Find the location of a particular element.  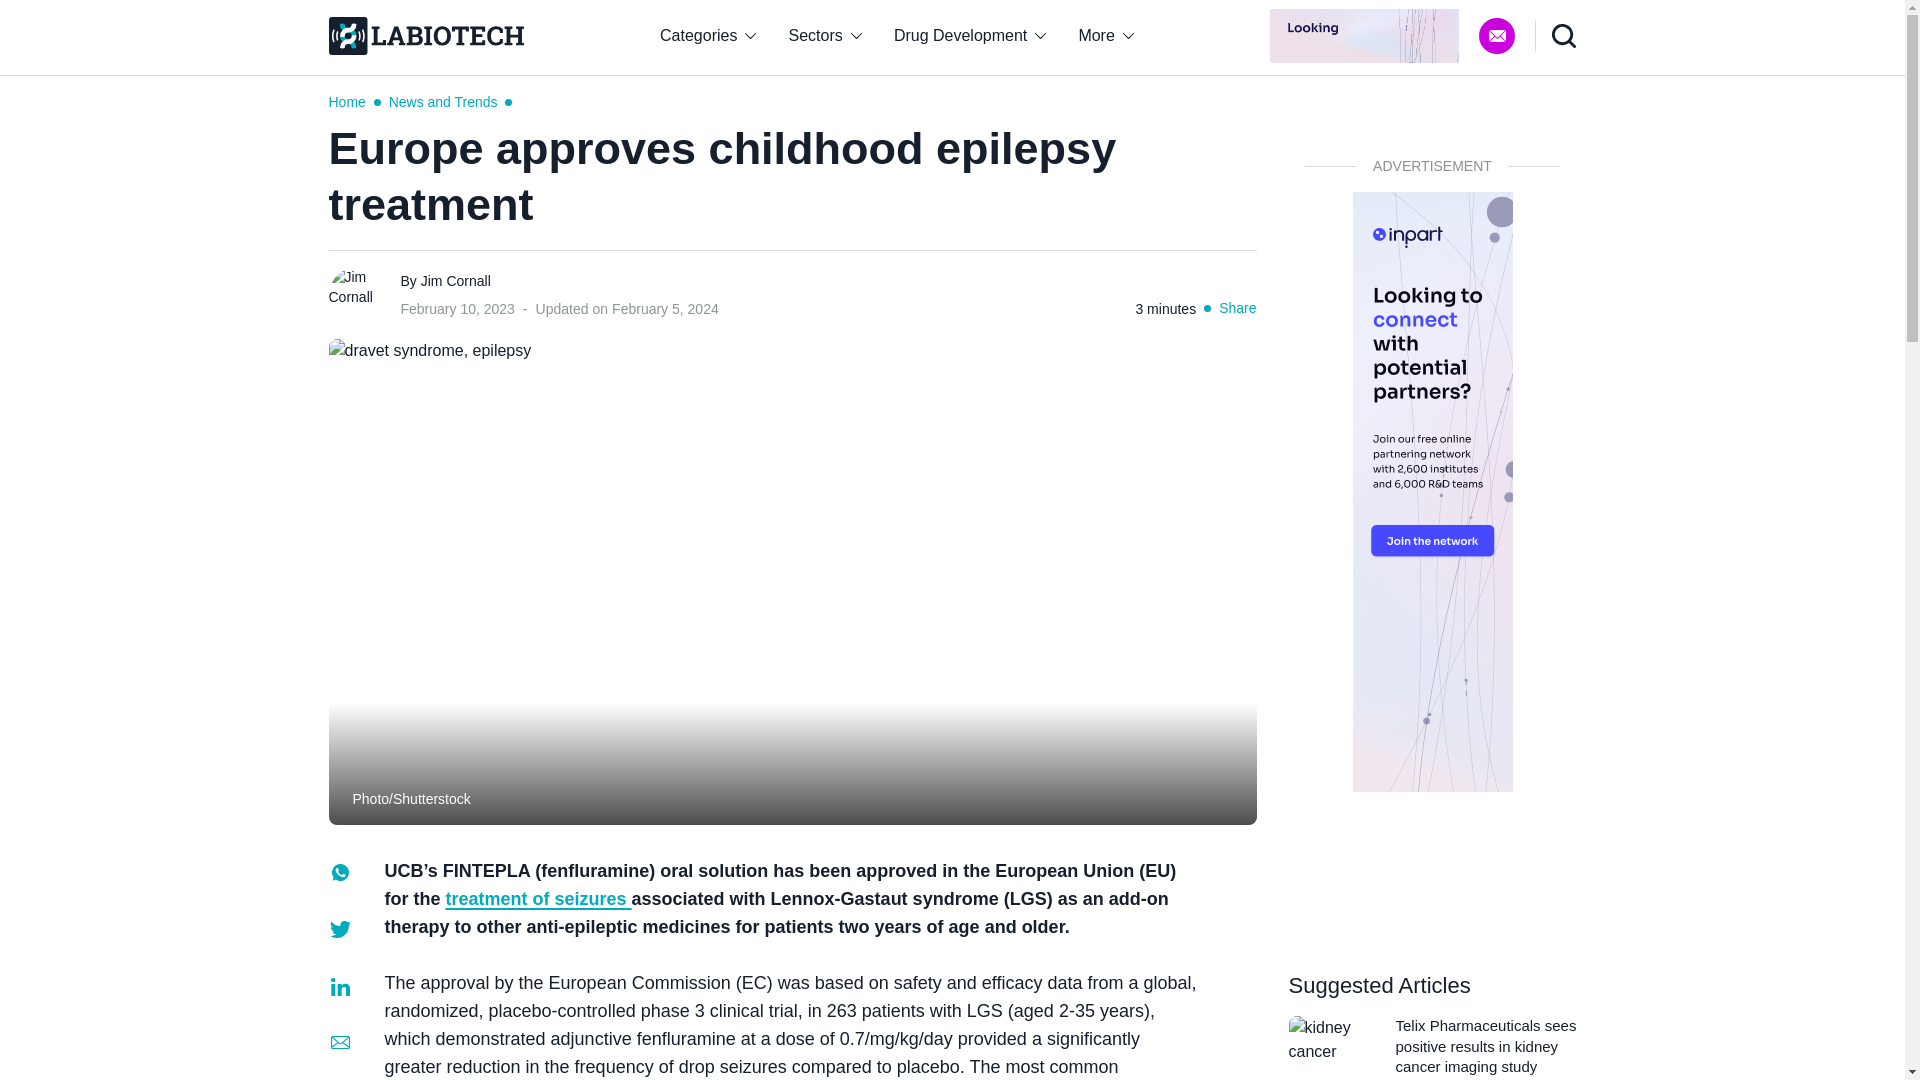

Drug Development is located at coordinates (970, 36).